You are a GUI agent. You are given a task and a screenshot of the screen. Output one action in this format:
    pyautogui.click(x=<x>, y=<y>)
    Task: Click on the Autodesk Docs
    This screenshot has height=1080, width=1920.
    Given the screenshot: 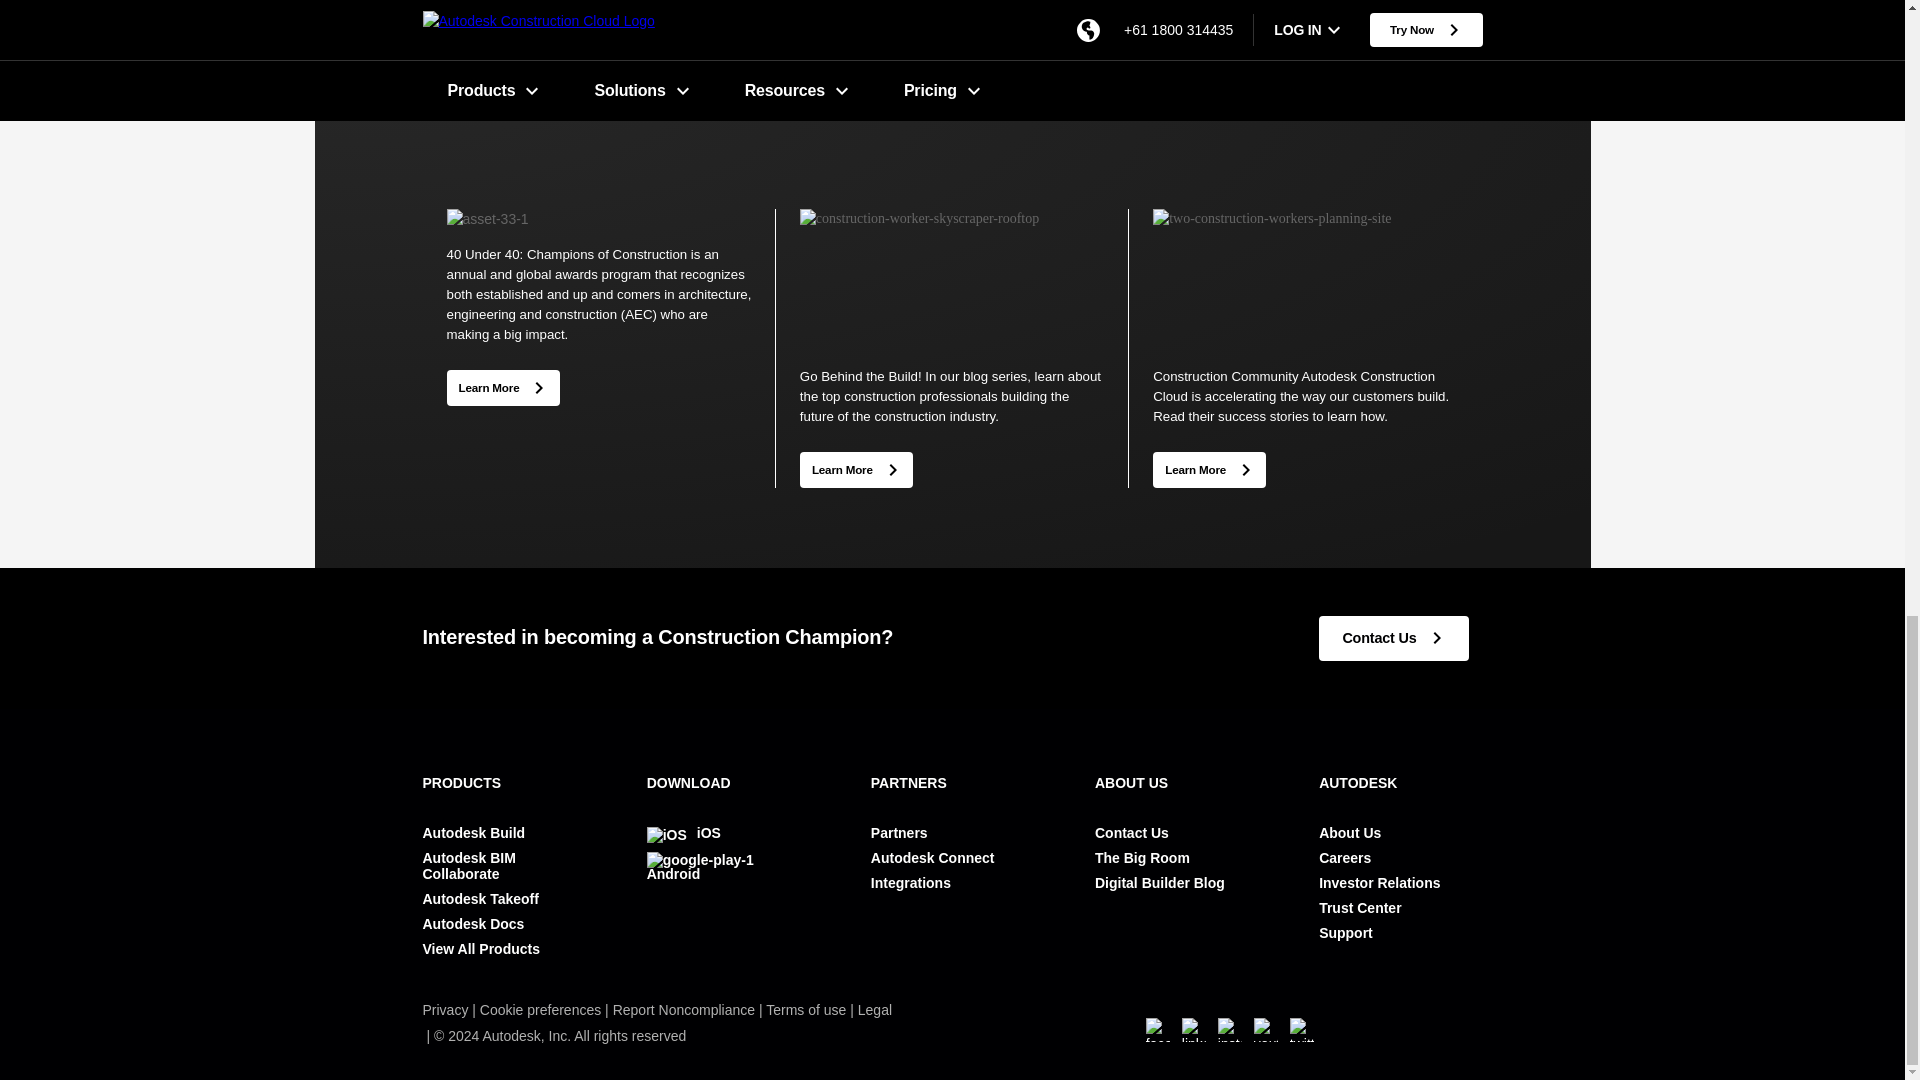 What is the action you would take?
    pyautogui.click(x=473, y=924)
    